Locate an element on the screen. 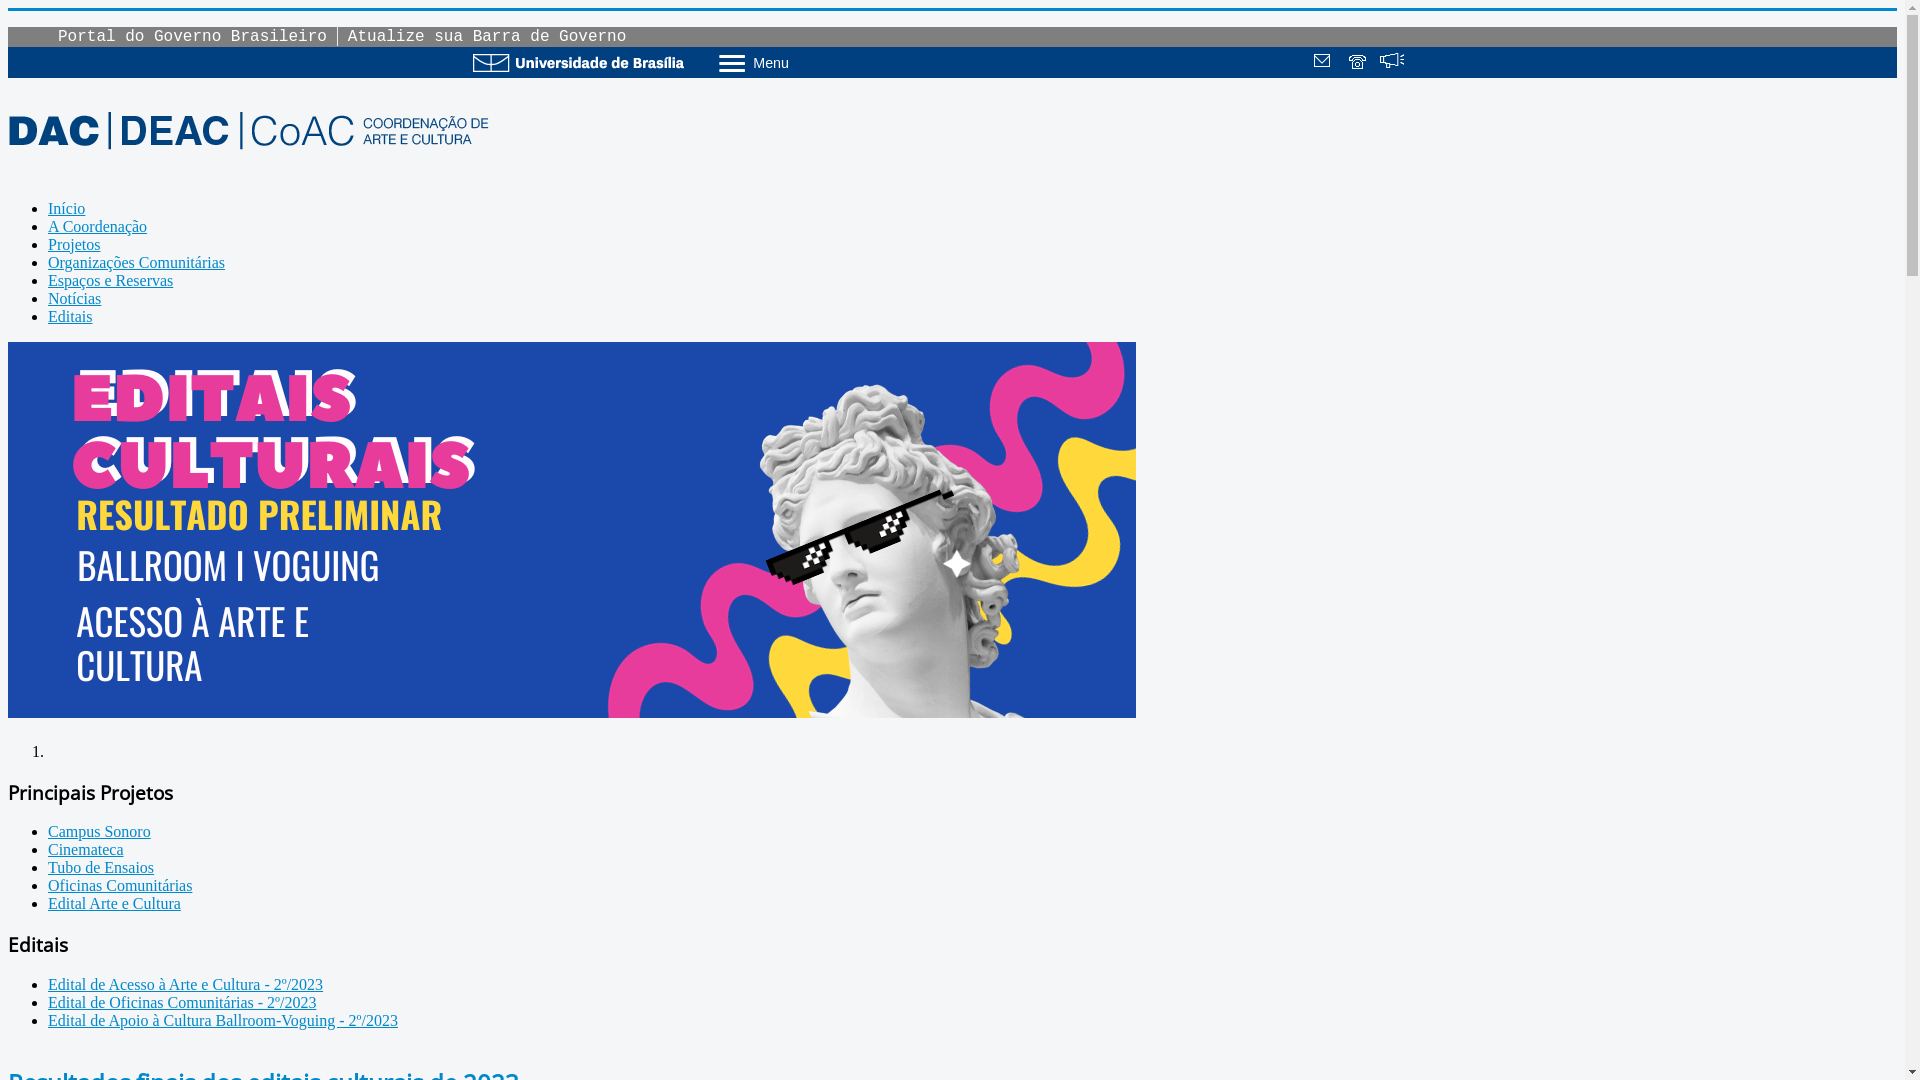 The height and width of the screenshot is (1080, 1920). Webmail is located at coordinates (1325, 63).